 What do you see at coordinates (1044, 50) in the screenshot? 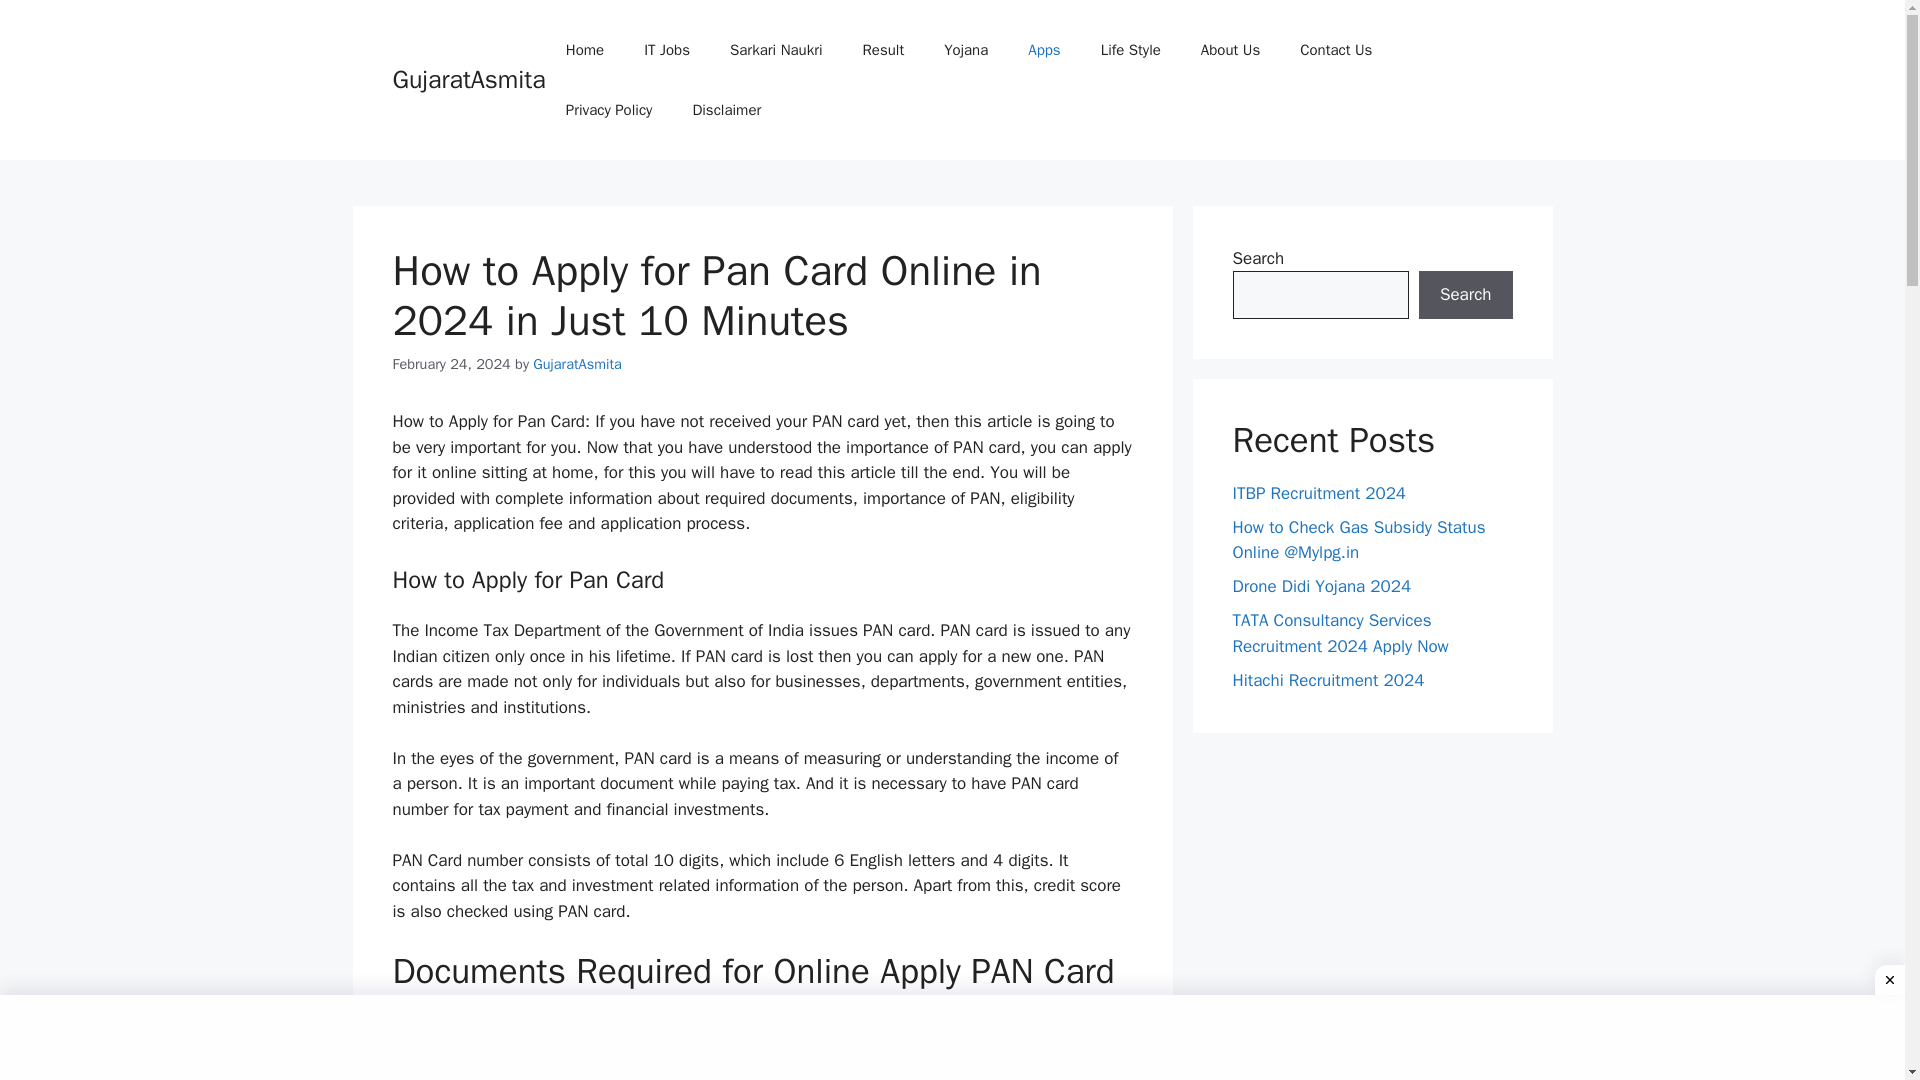
I see `Apps` at bounding box center [1044, 50].